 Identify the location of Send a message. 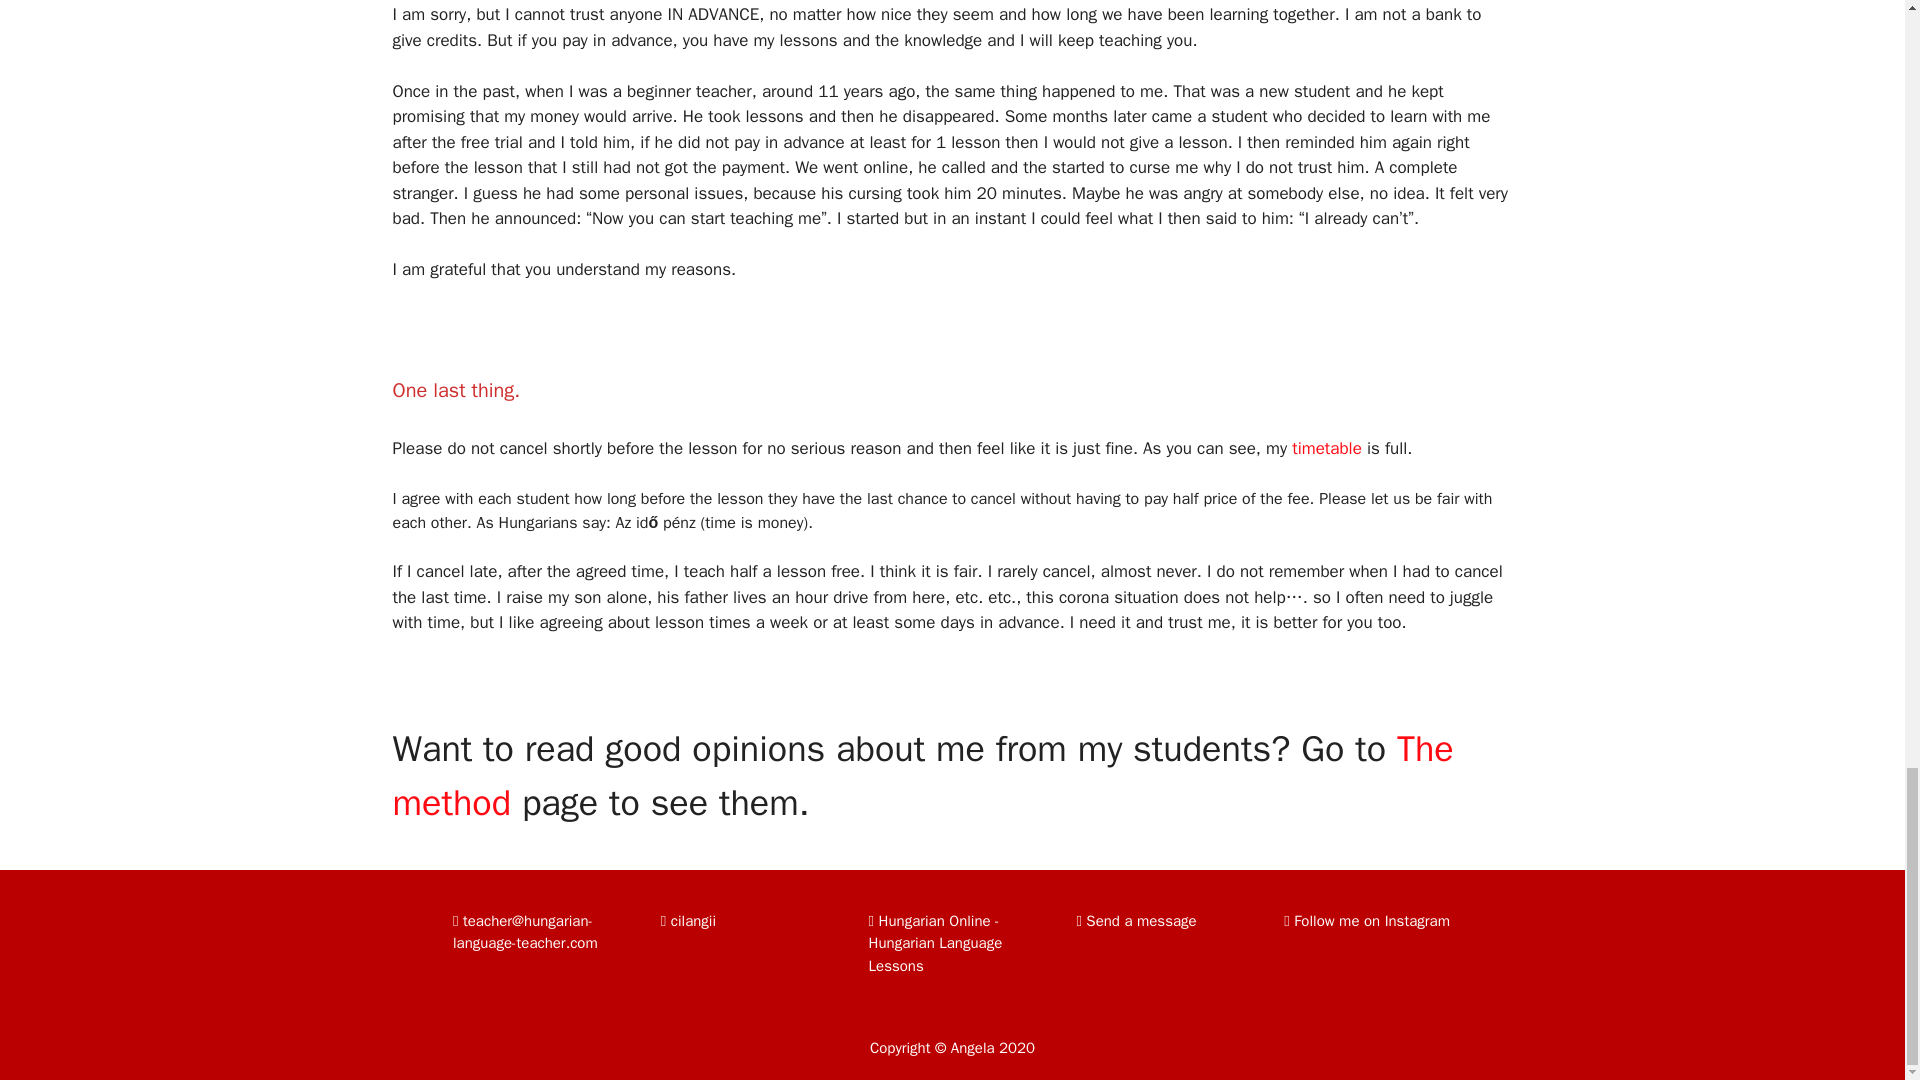
(1136, 920).